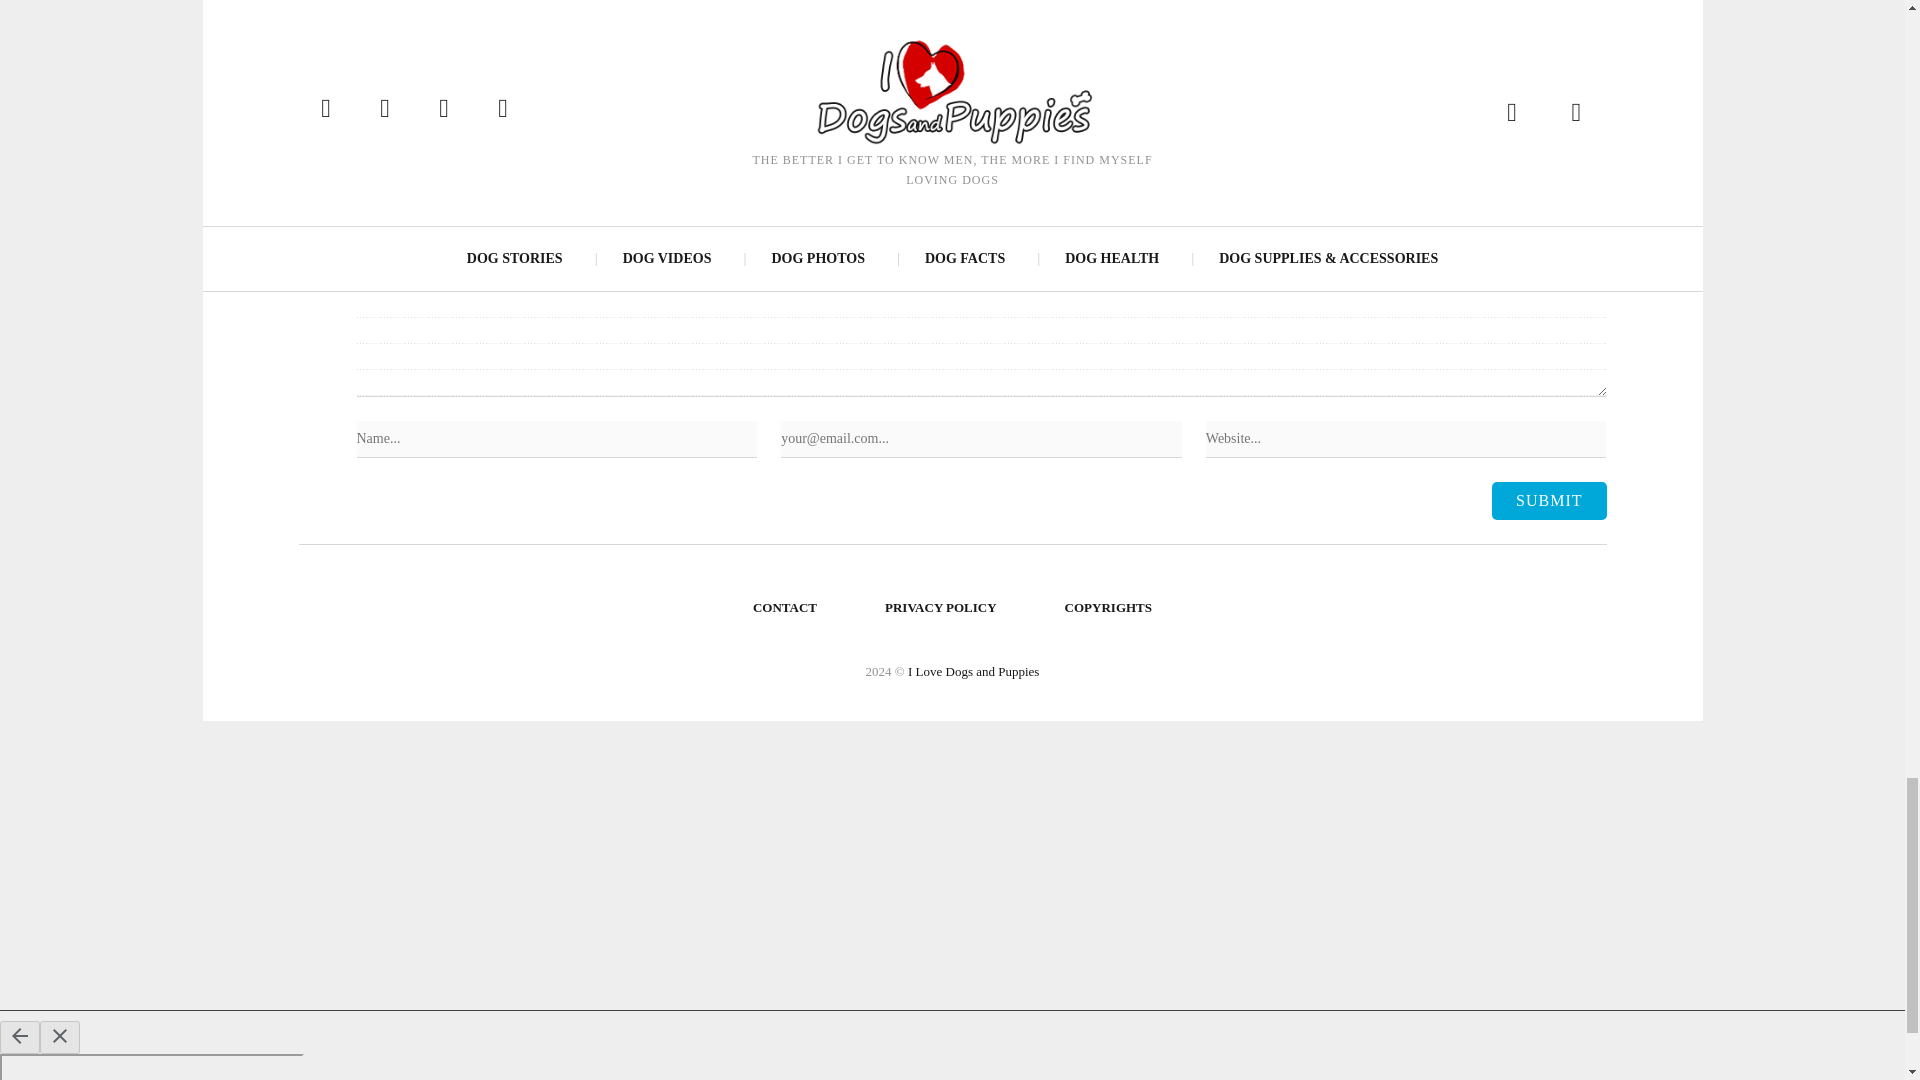  I want to click on CONTACT, so click(785, 608).